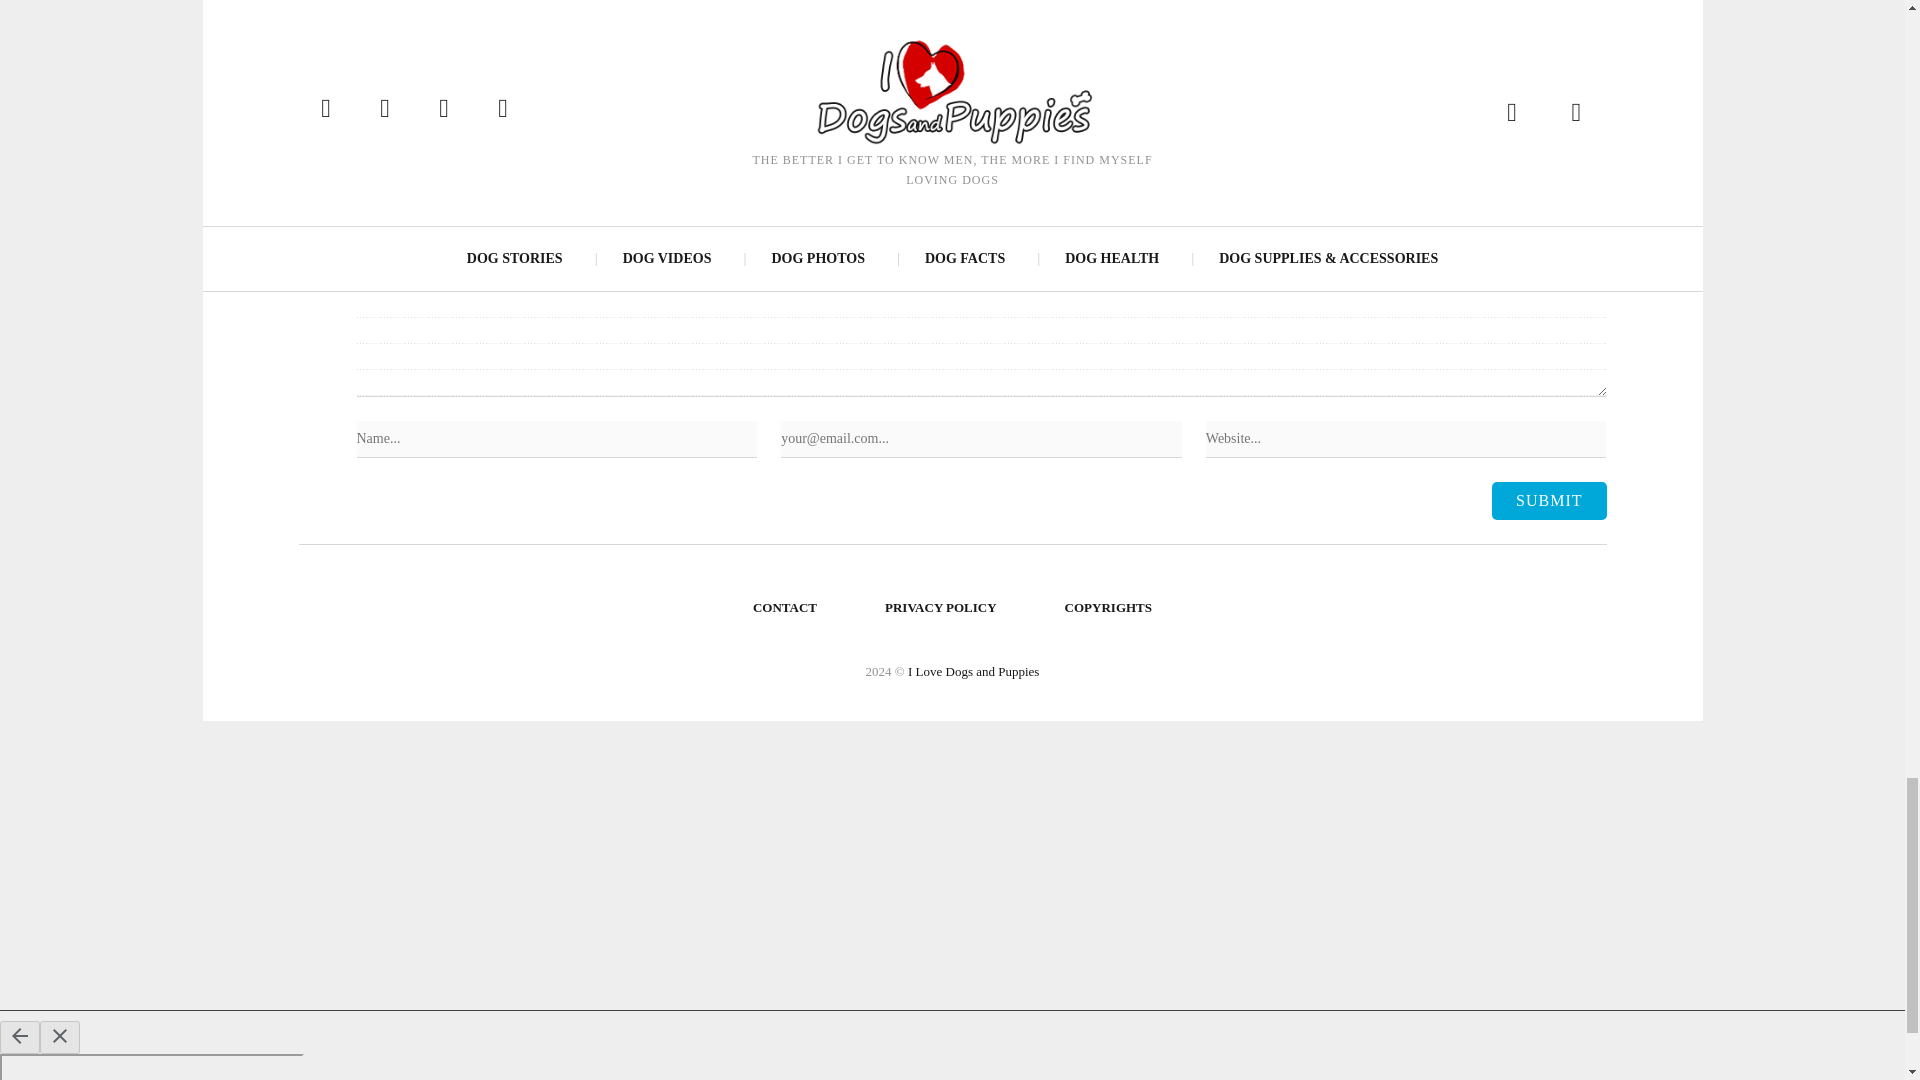  I want to click on CONTACT, so click(785, 608).